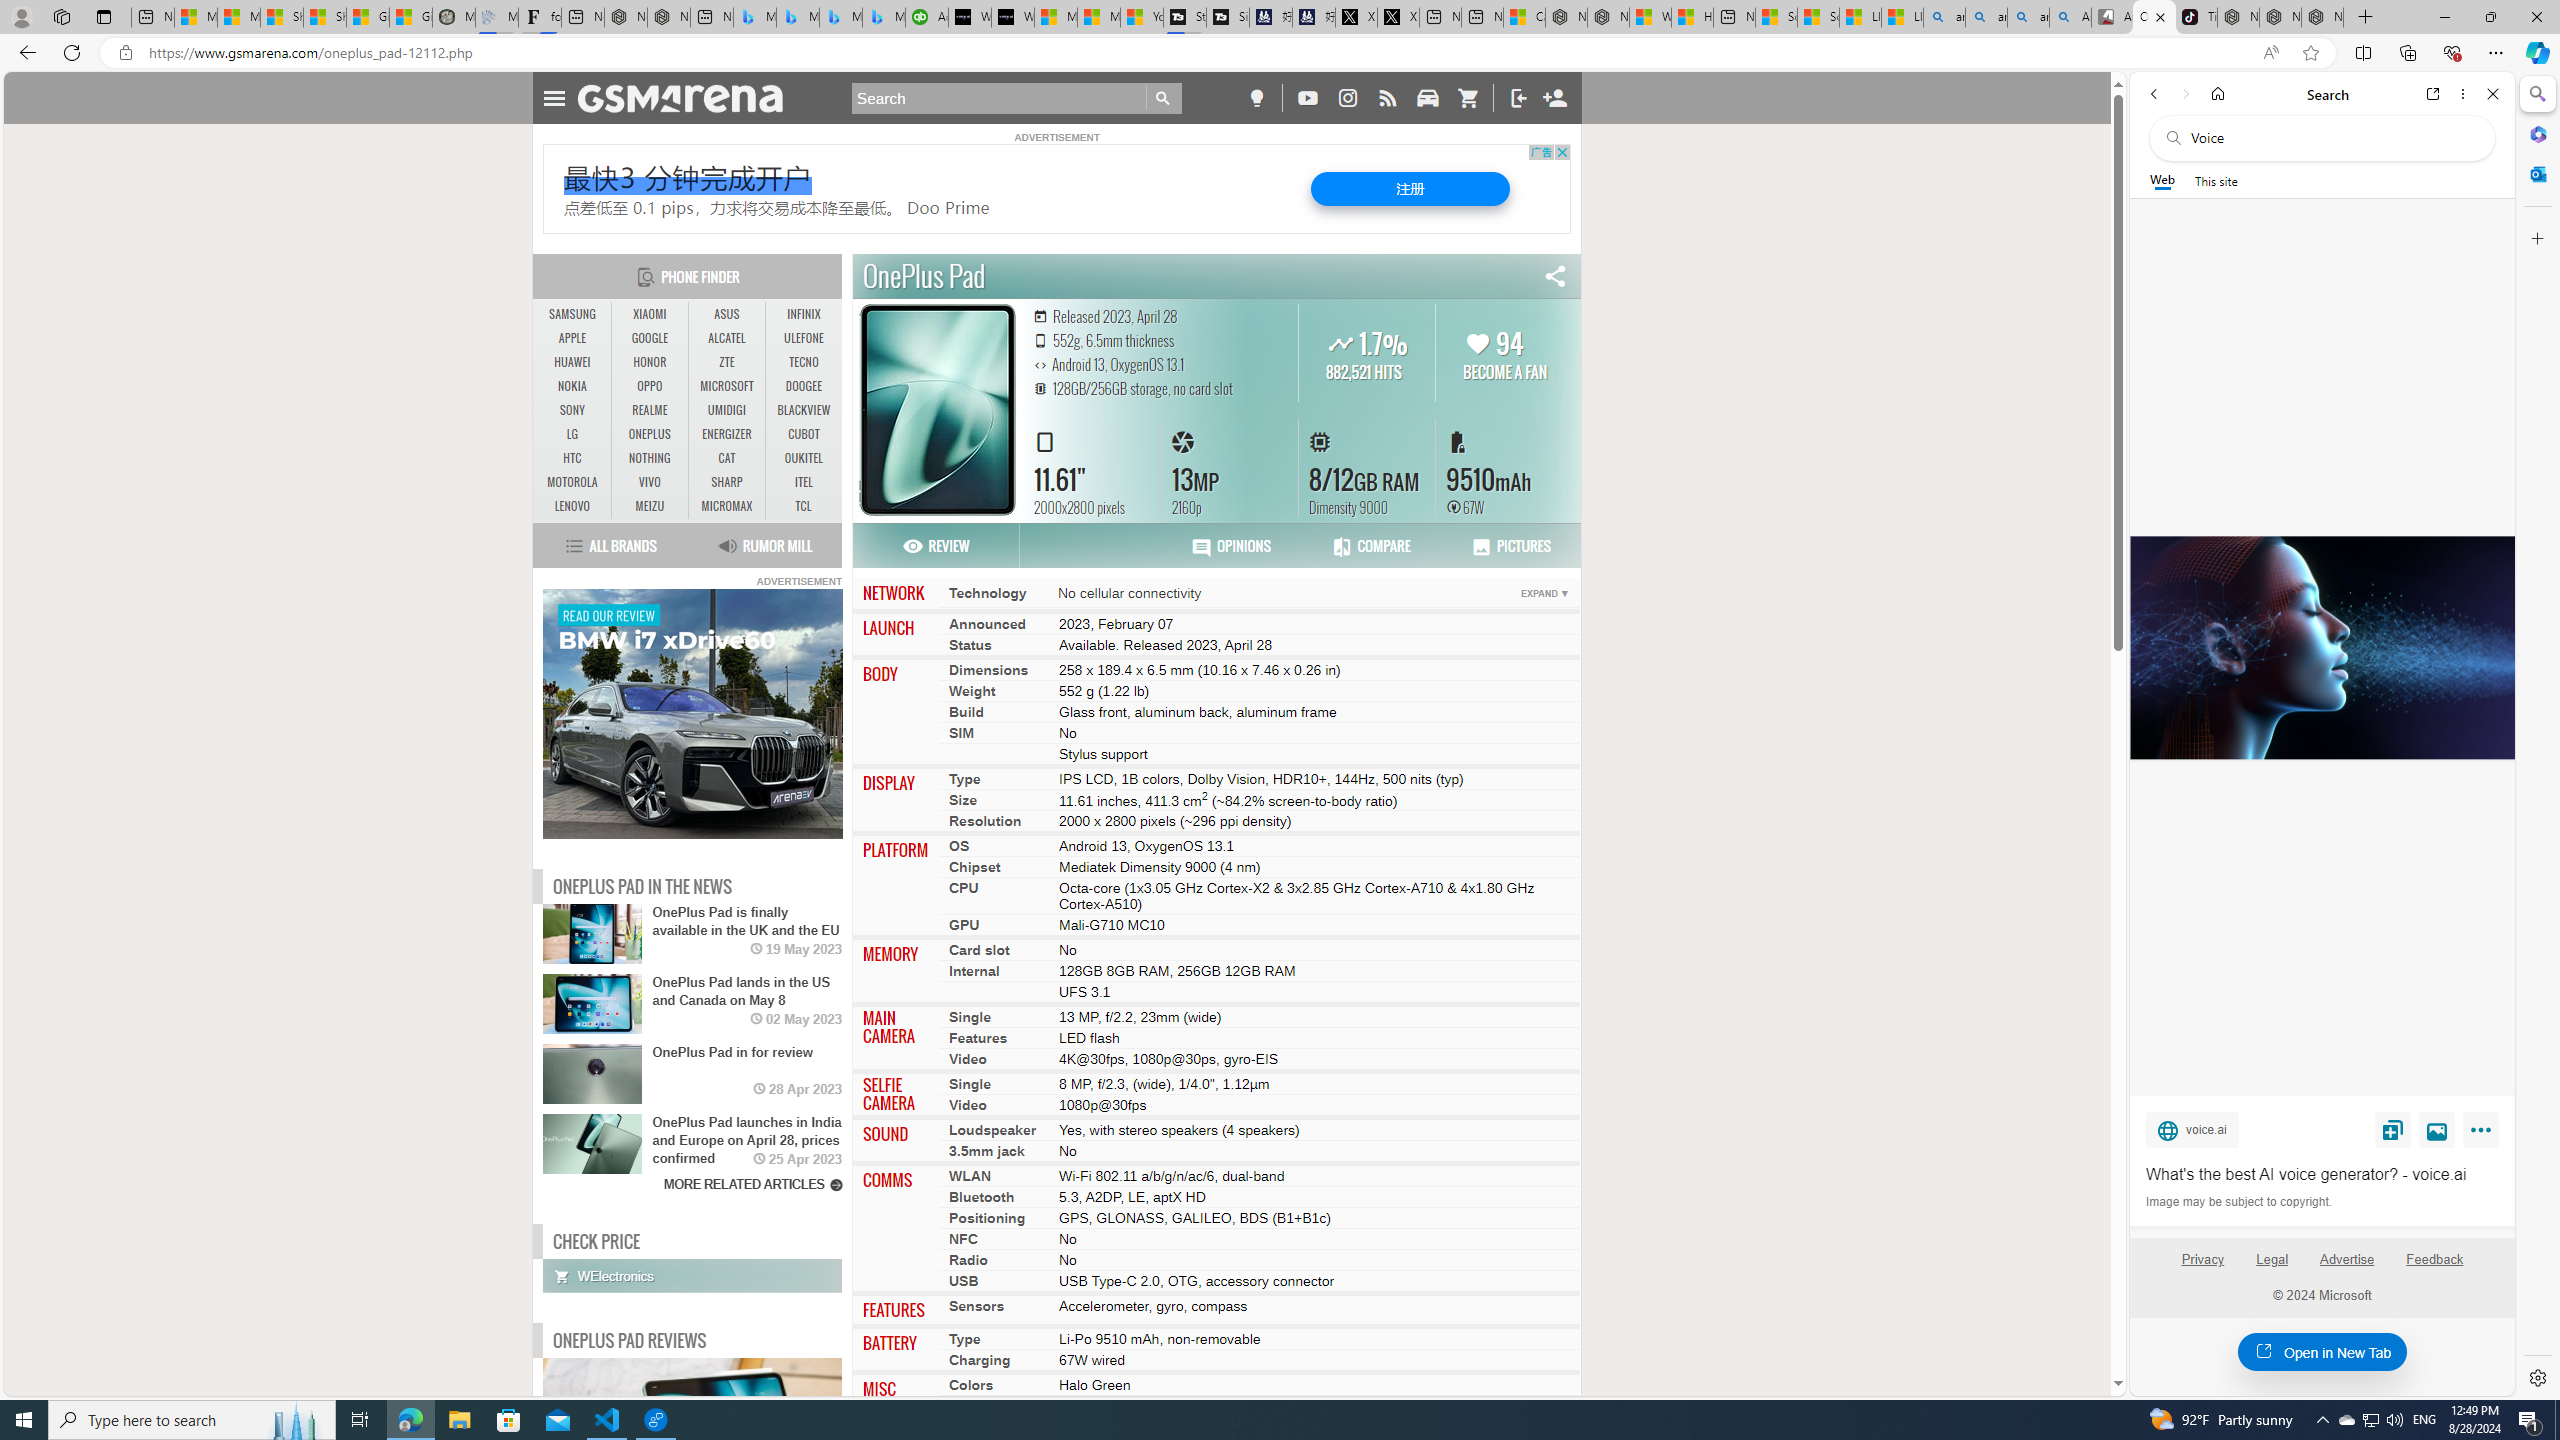  I want to click on GPU, so click(964, 926).